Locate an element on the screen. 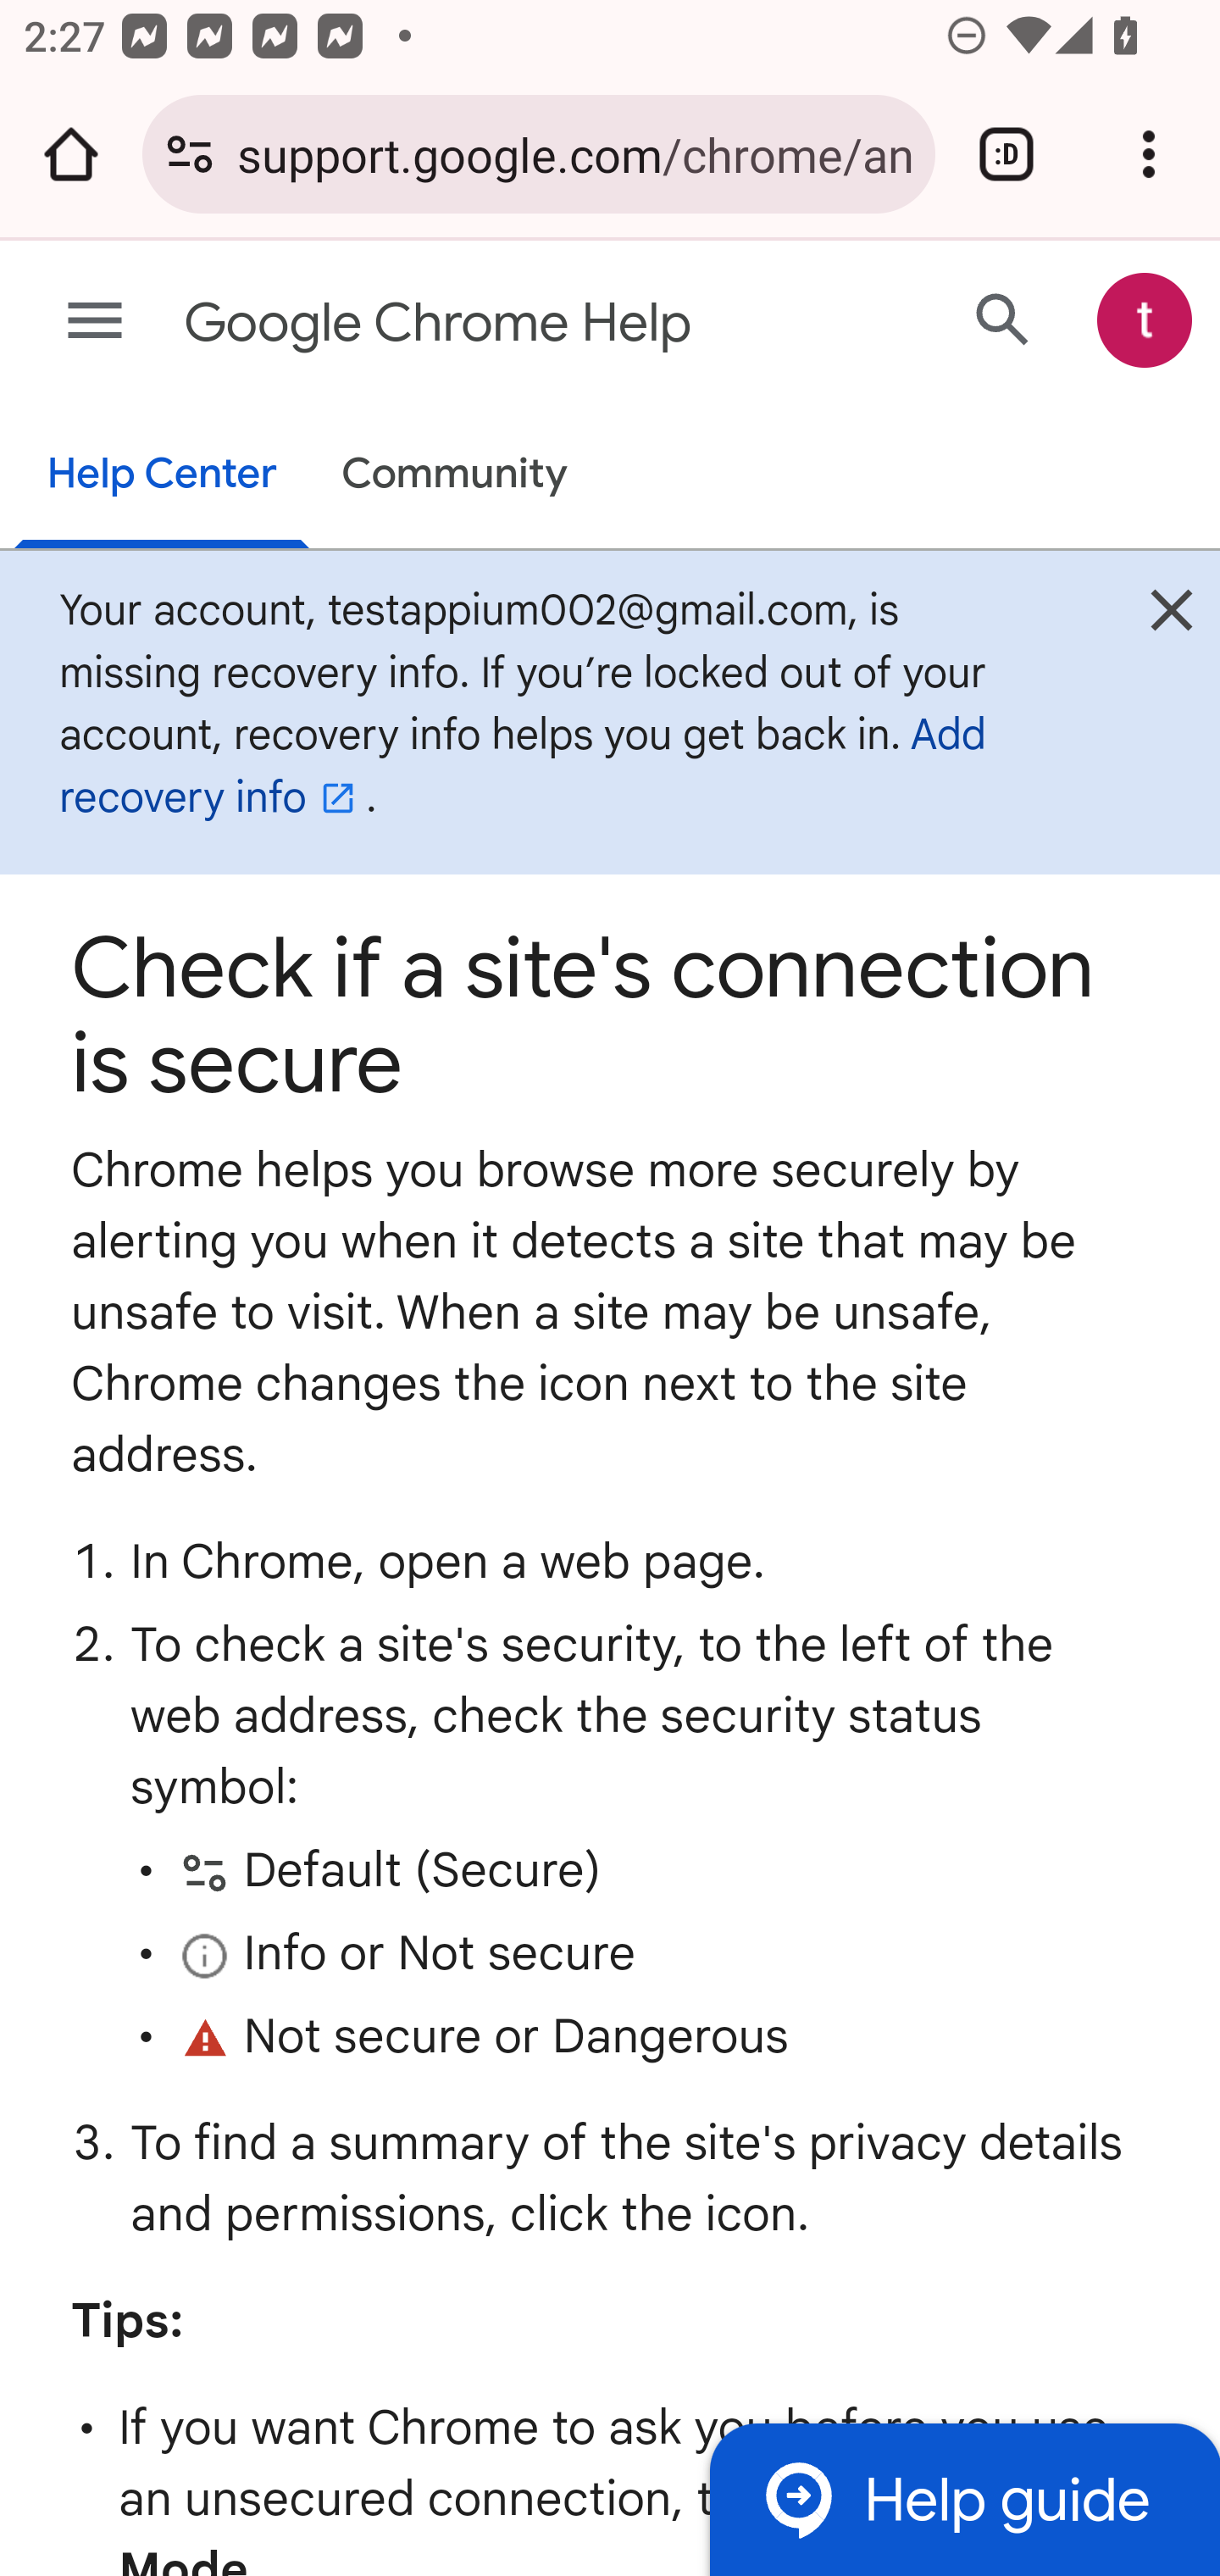 This screenshot has width=1220, height=2576. Google Chrome Help is located at coordinates (480, 324).